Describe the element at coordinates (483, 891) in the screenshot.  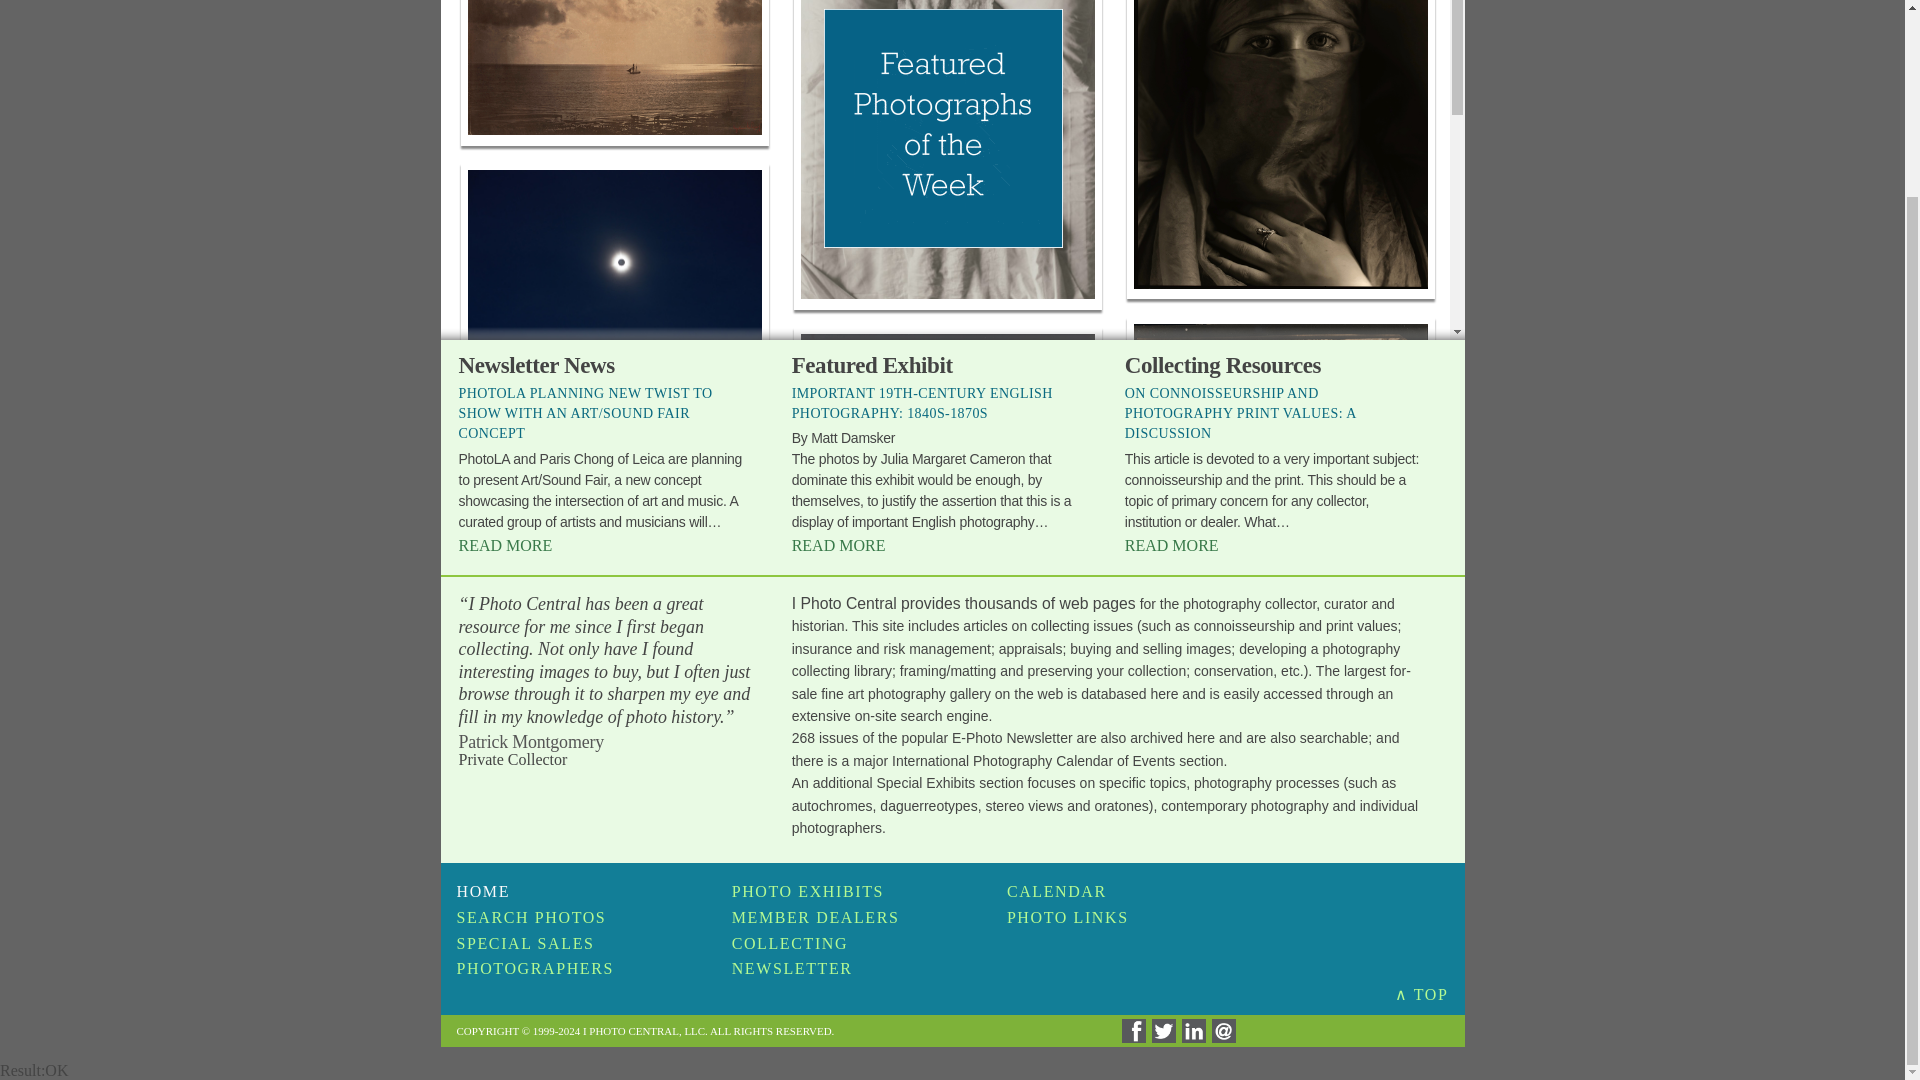
I see `Featured Images of the Week` at that location.